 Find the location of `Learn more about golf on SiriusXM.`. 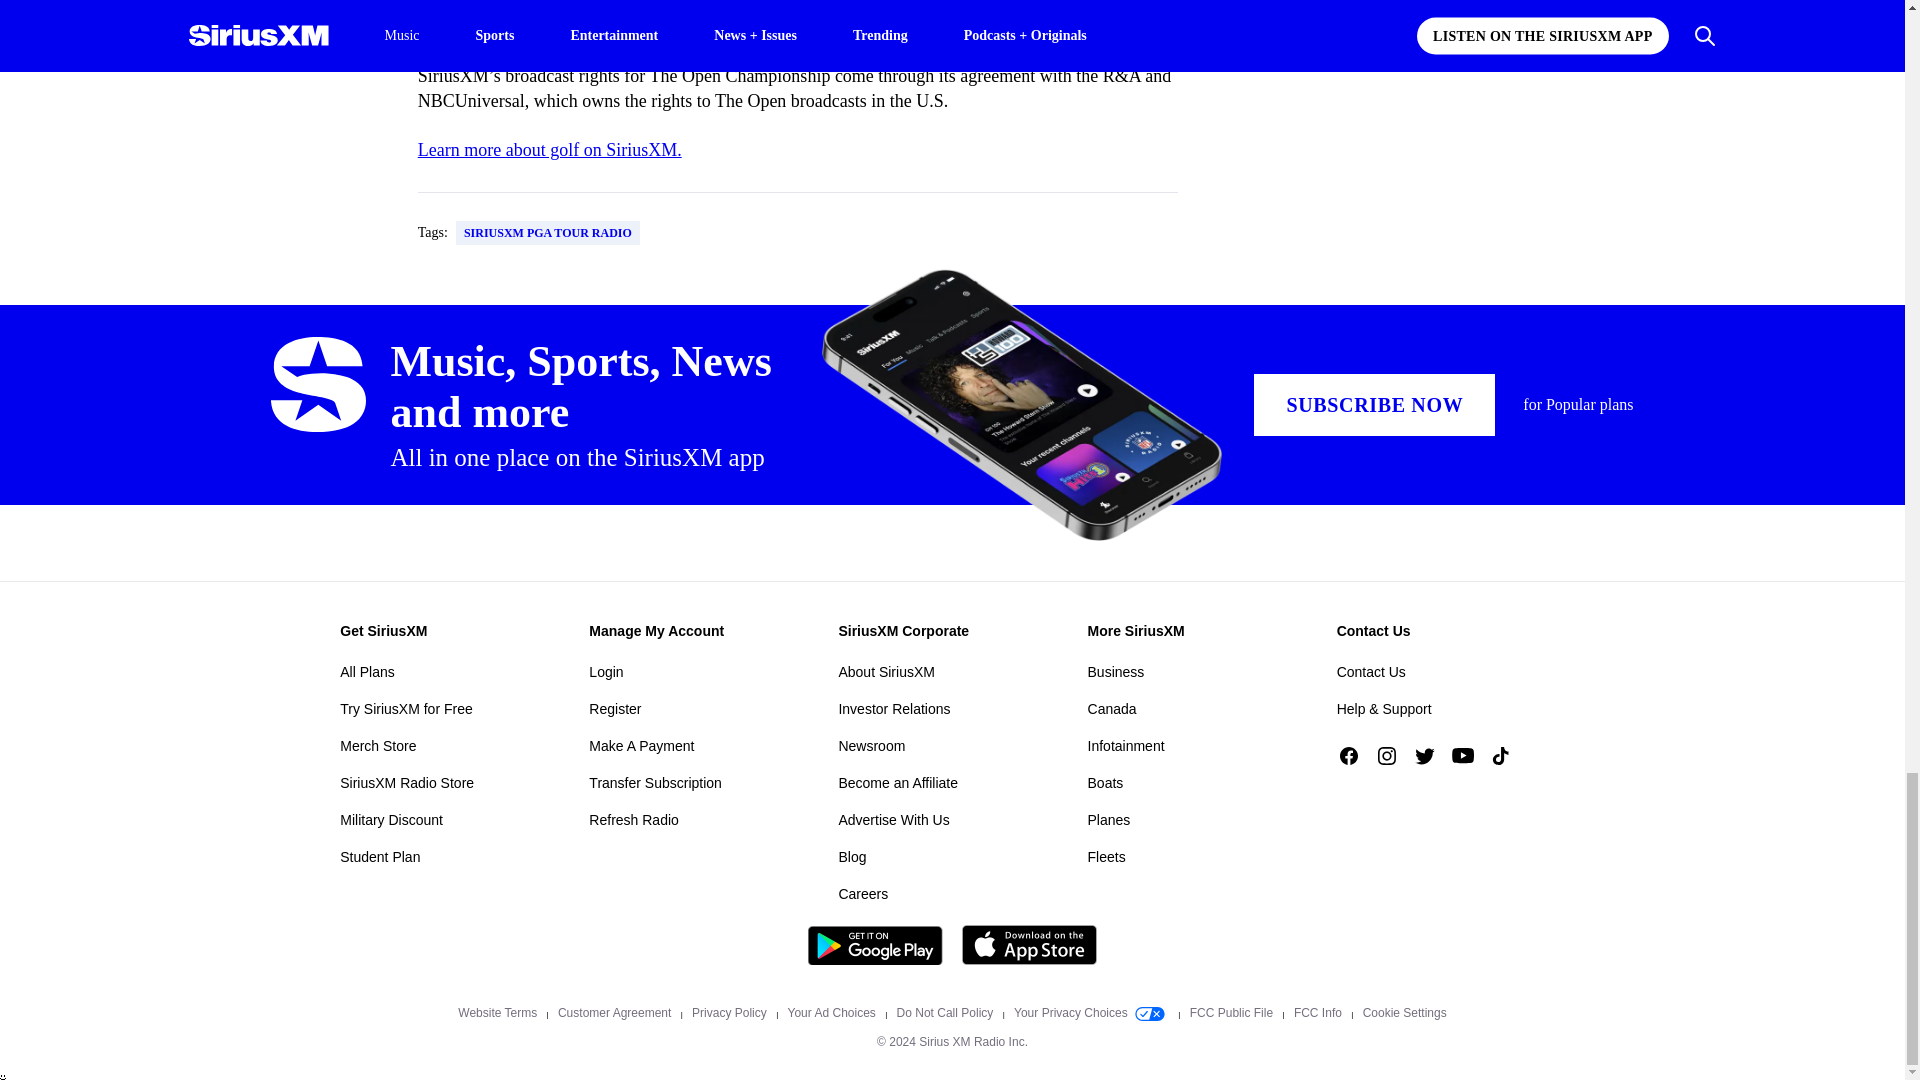

Learn more about golf on SiriusXM. is located at coordinates (550, 150).